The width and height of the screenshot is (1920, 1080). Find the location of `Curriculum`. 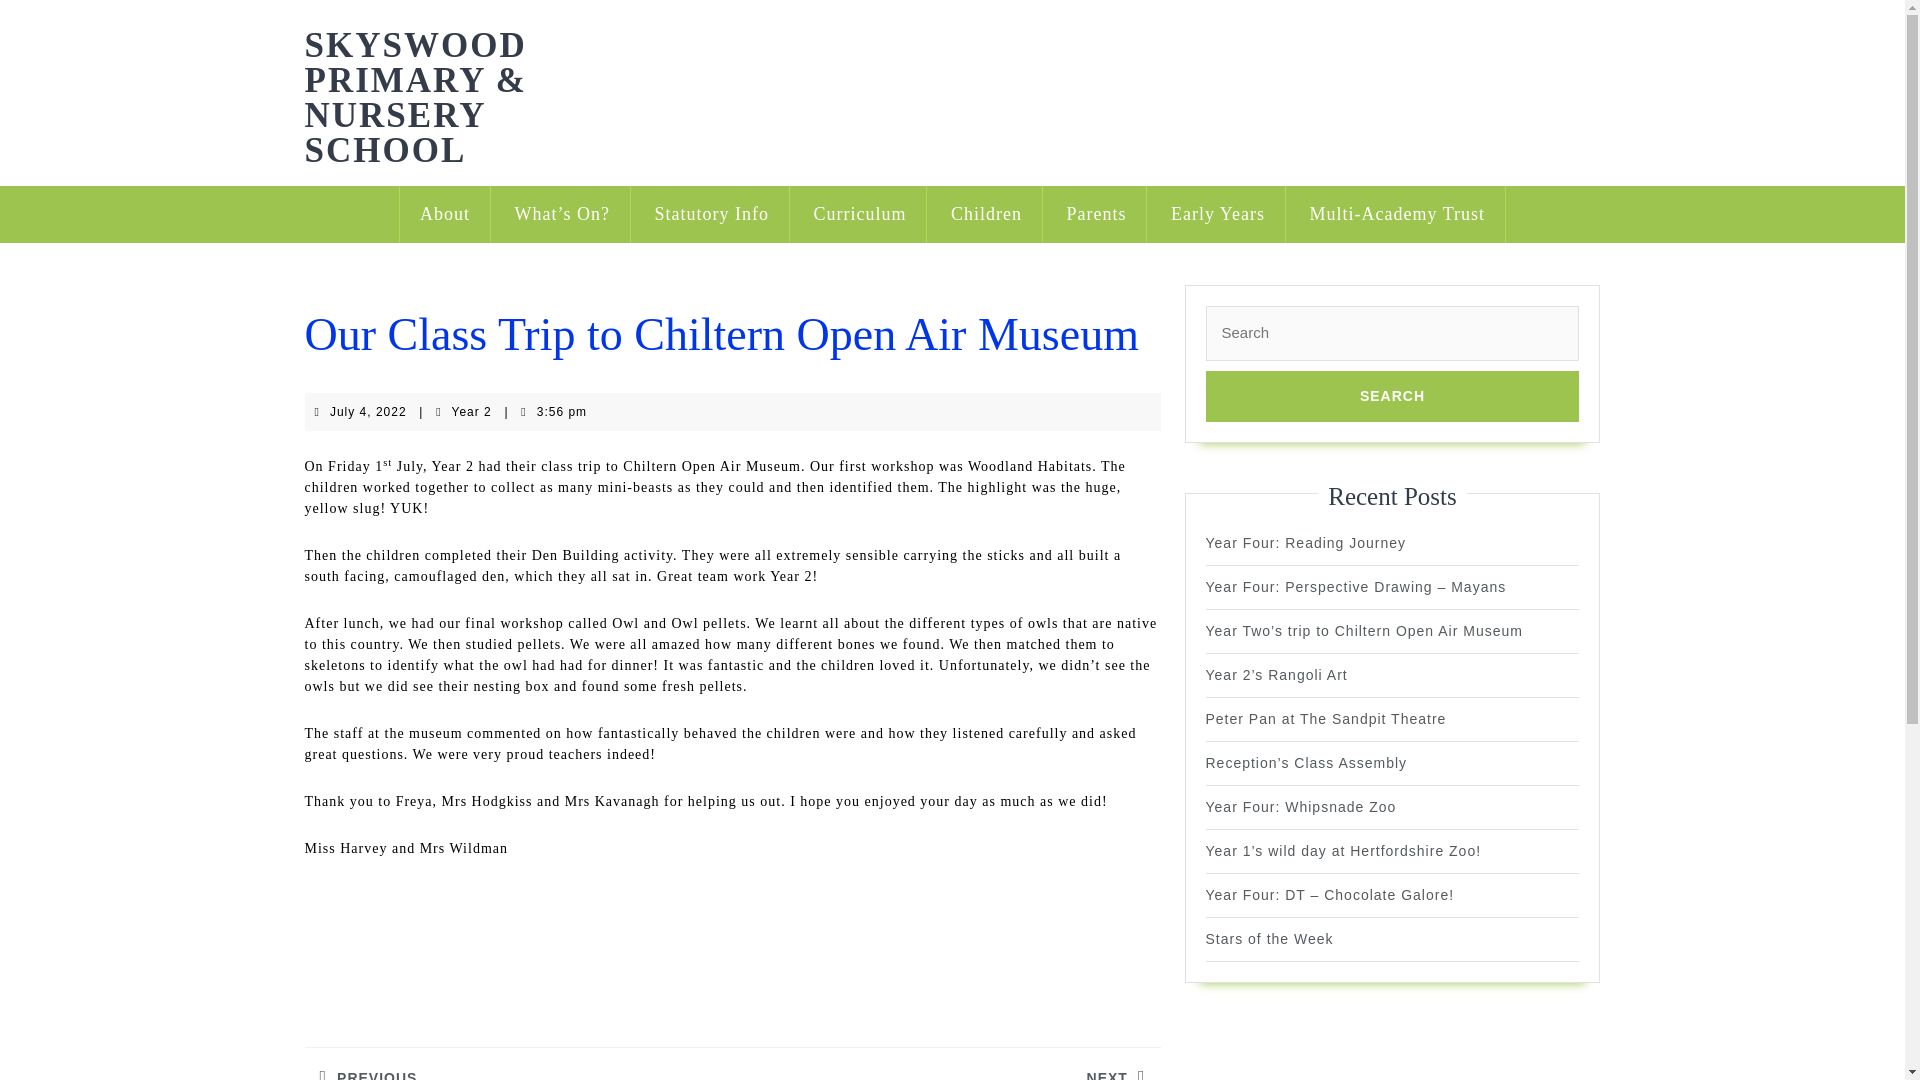

Curriculum is located at coordinates (860, 214).